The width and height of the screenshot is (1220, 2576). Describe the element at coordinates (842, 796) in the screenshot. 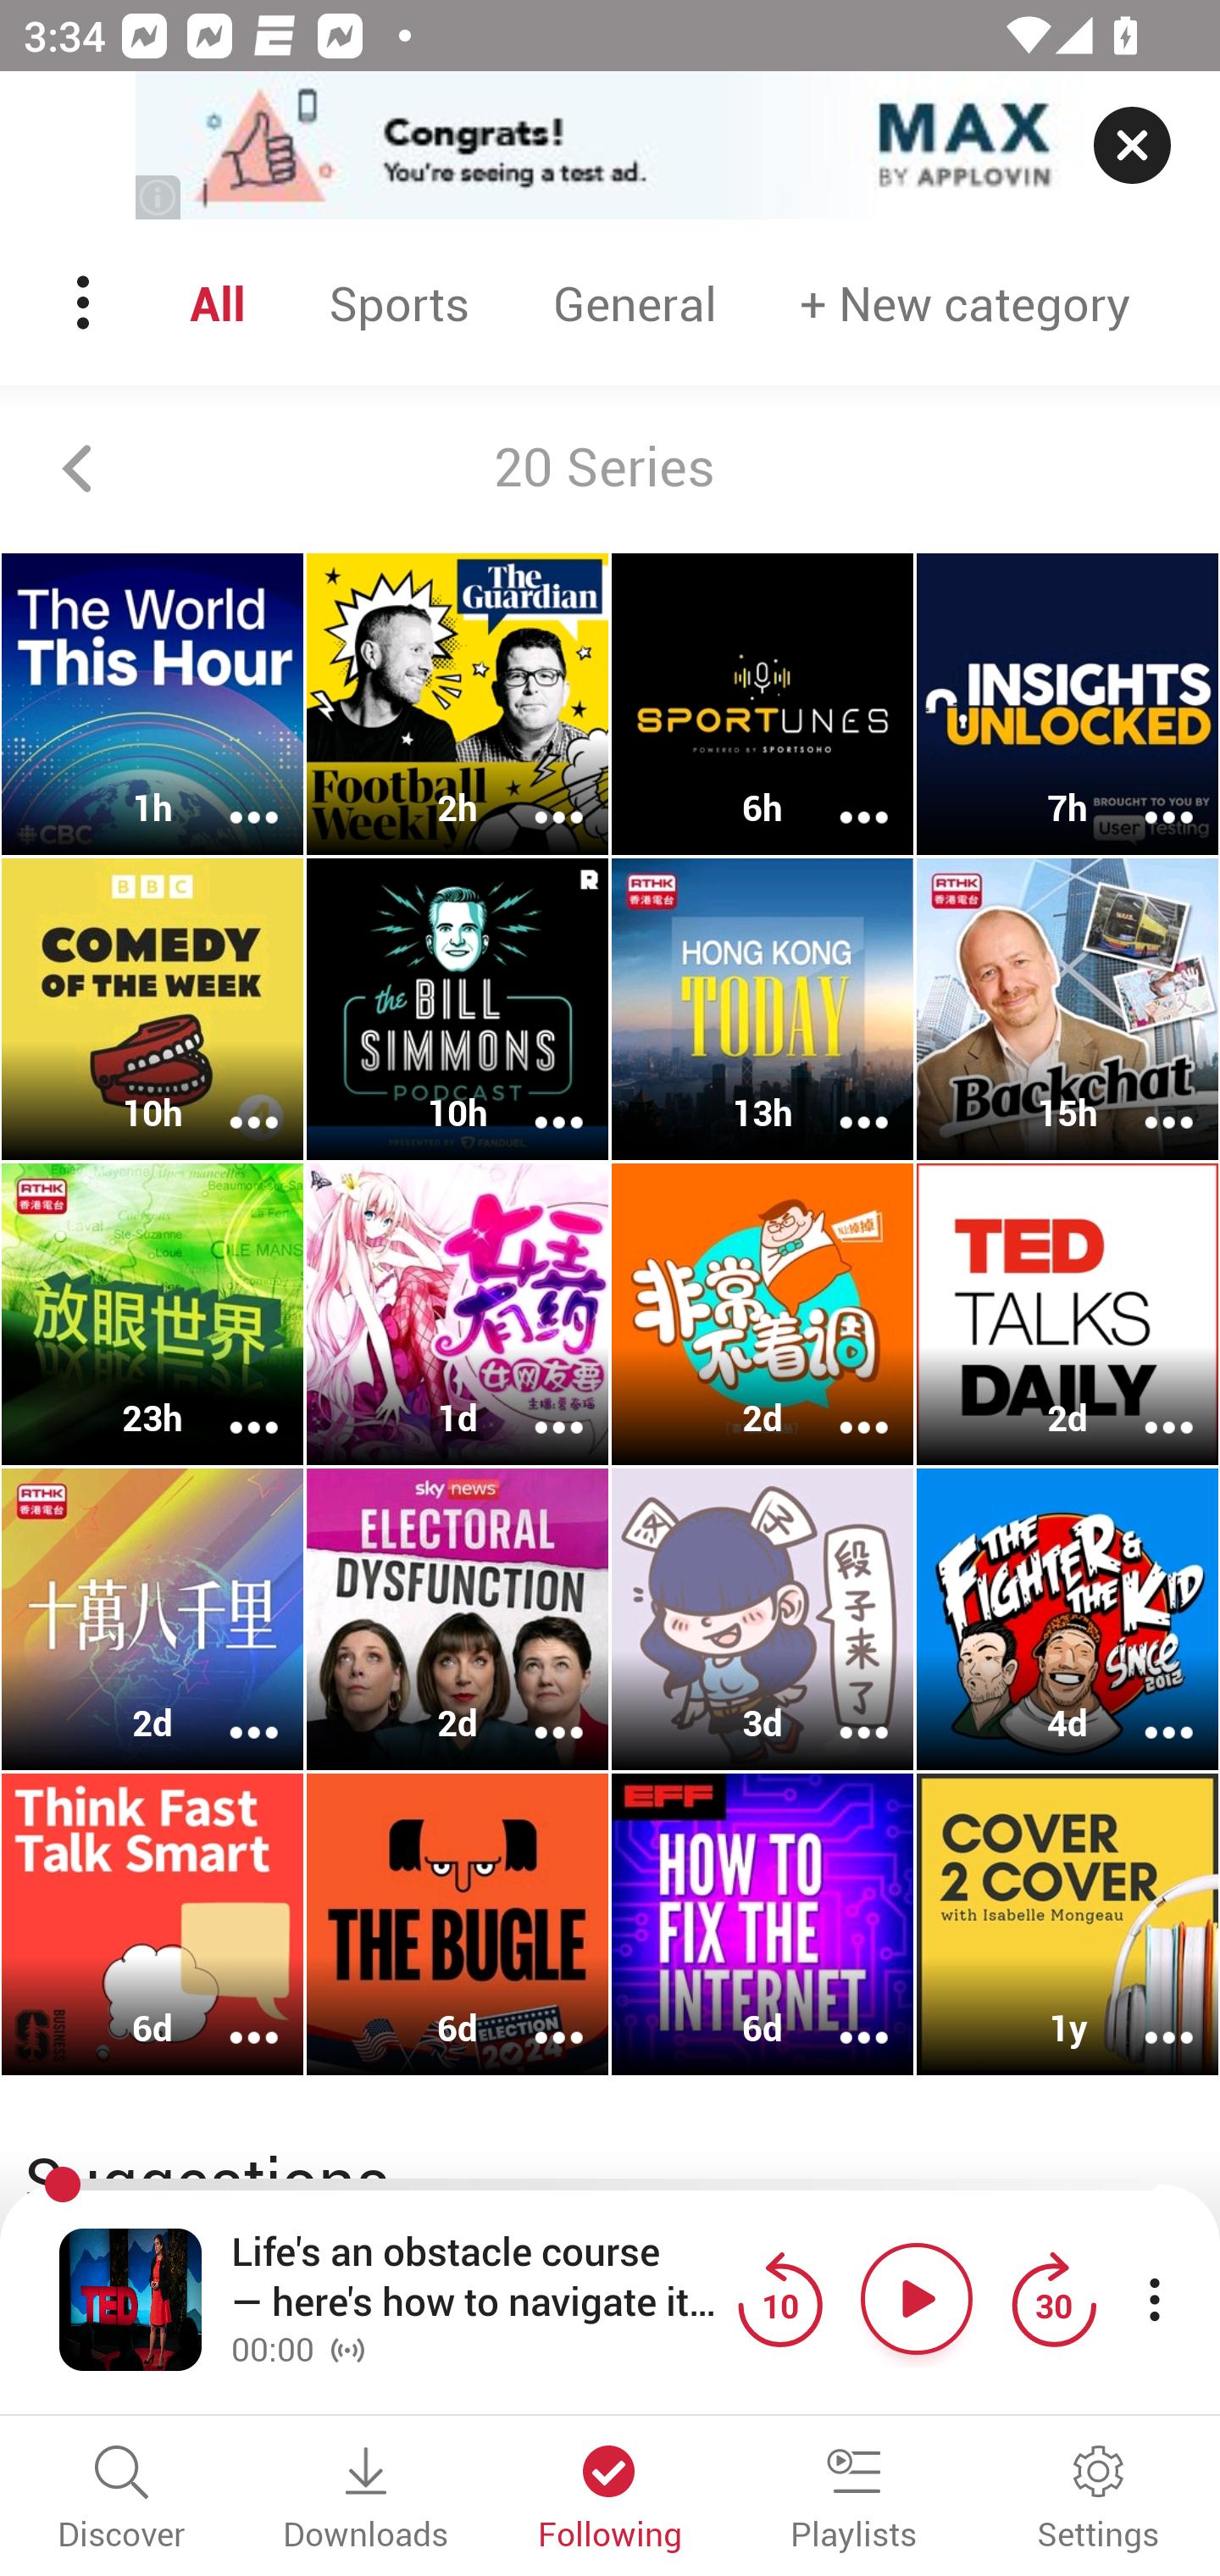

I see `More options` at that location.